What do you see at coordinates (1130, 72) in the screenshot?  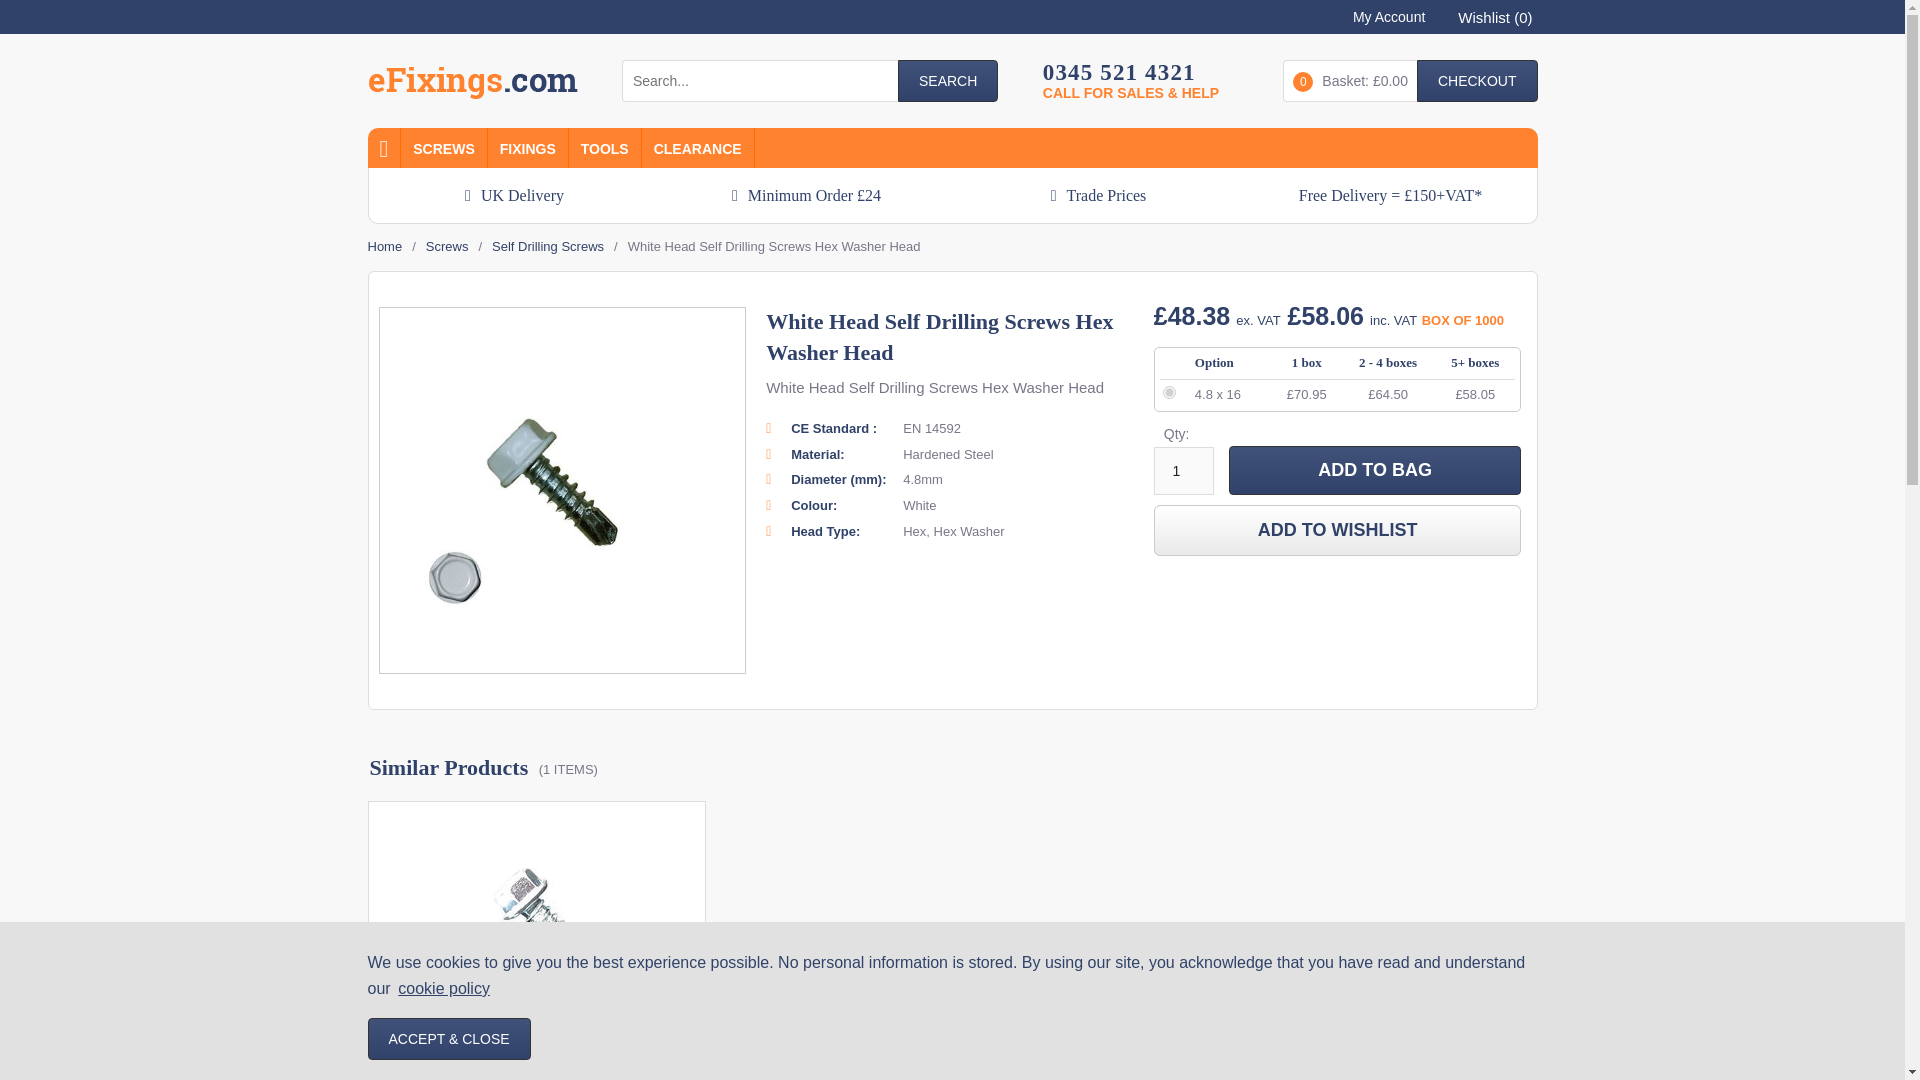 I see `0345 521 4321` at bounding box center [1130, 72].